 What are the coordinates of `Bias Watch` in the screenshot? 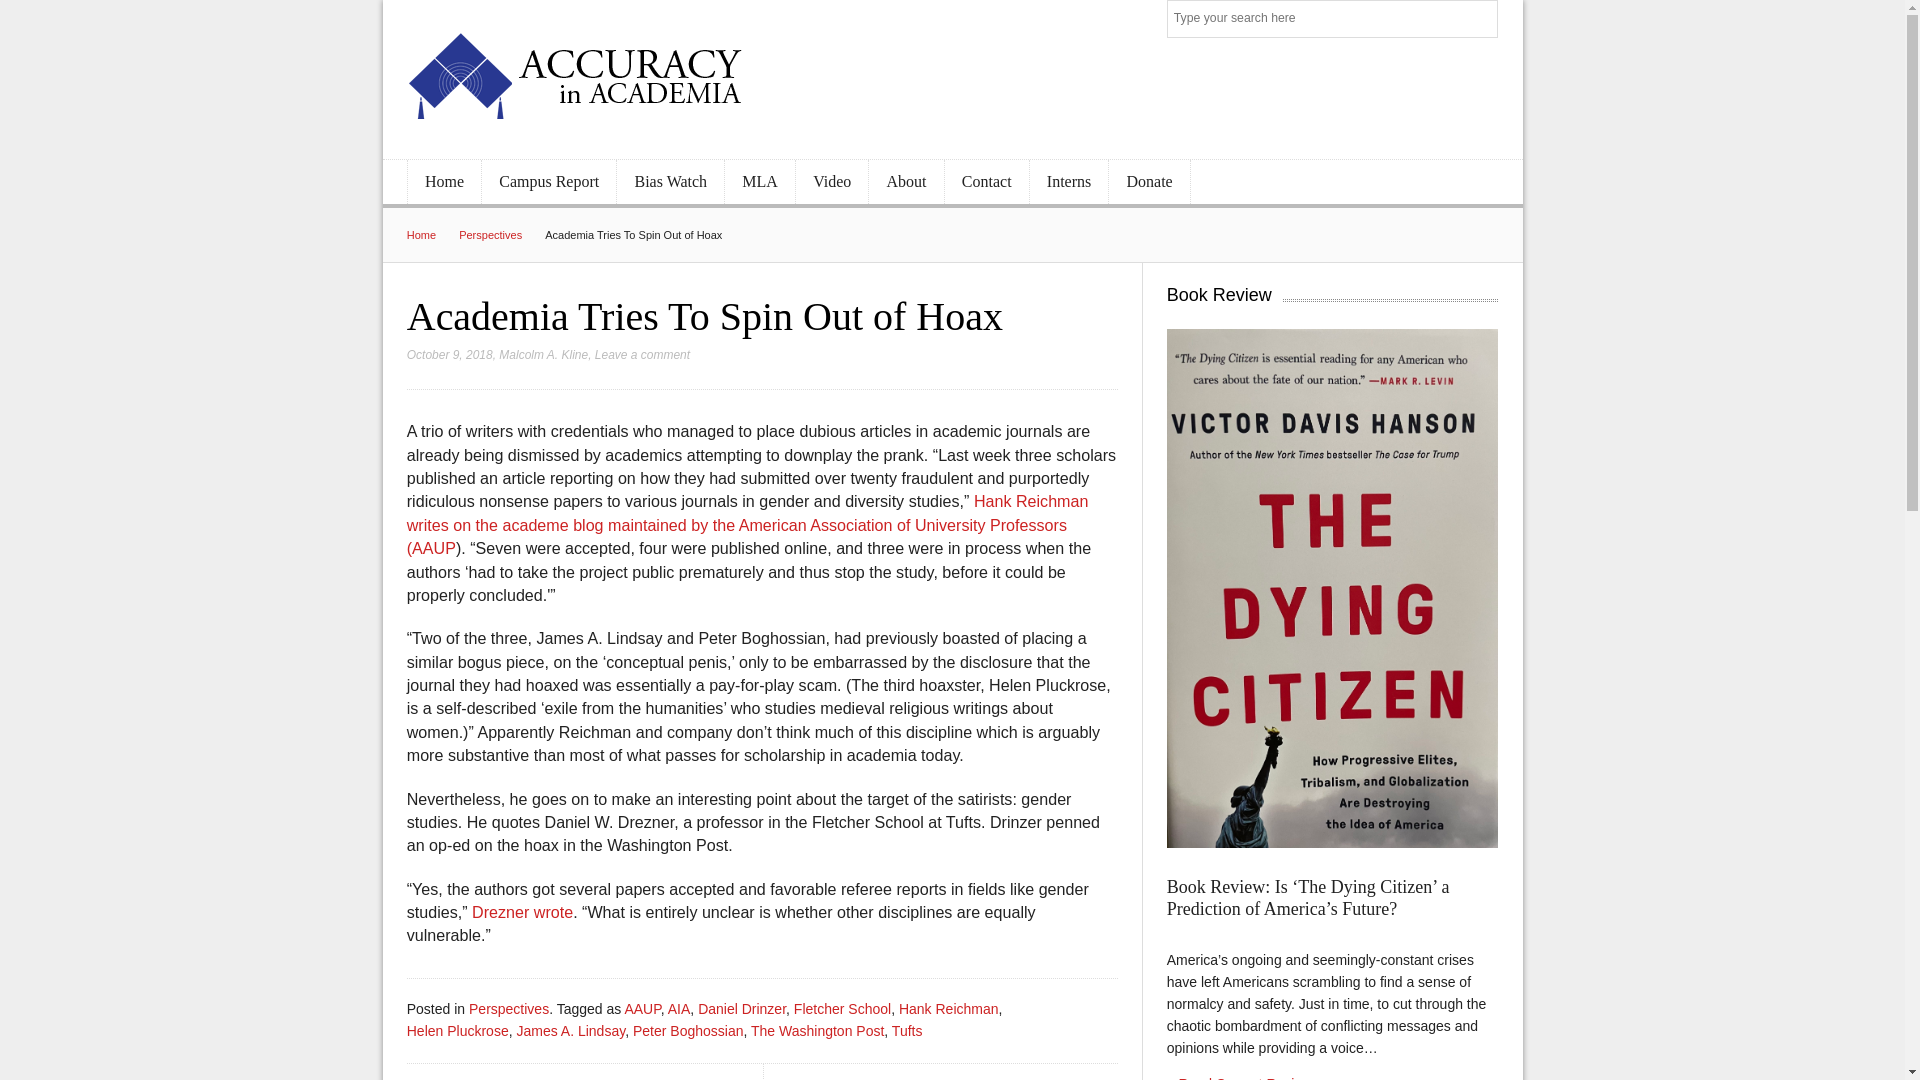 It's located at (670, 182).